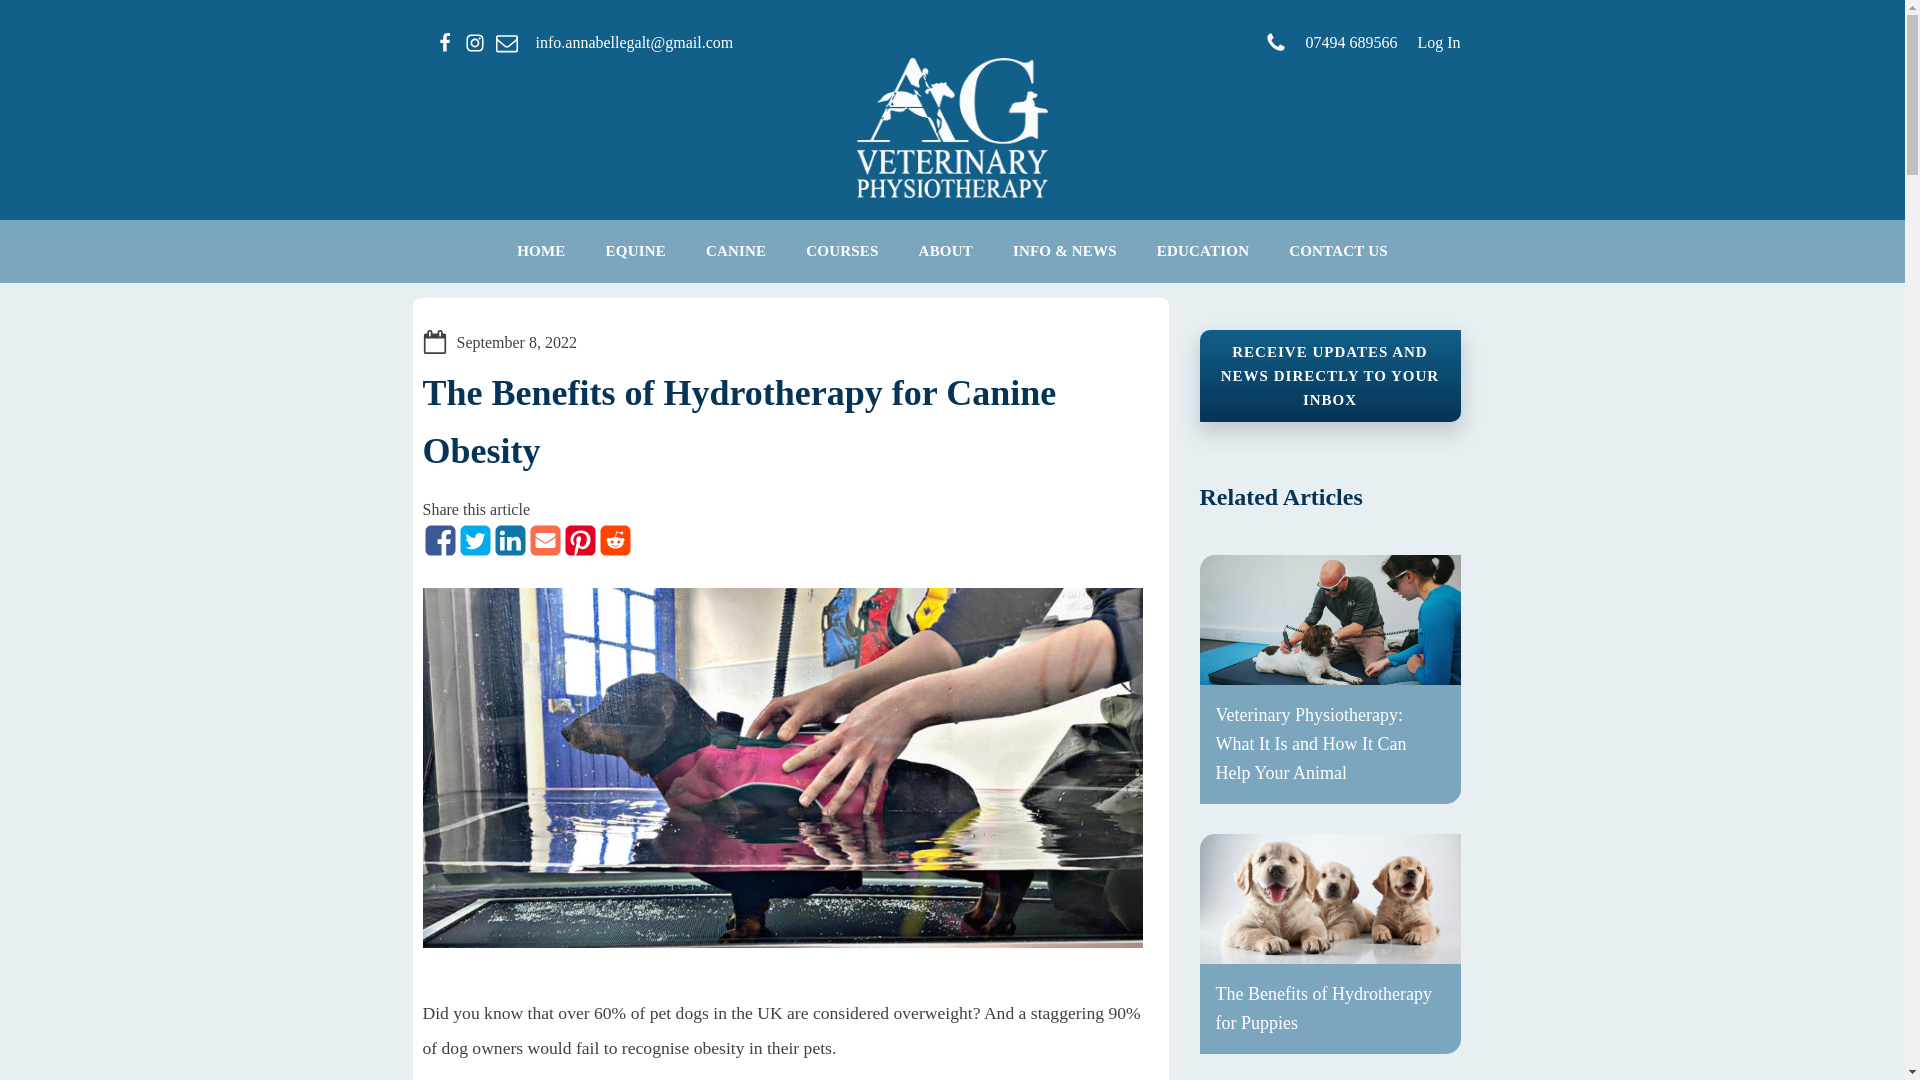 This screenshot has width=1920, height=1080. What do you see at coordinates (541, 251) in the screenshot?
I see `HOME` at bounding box center [541, 251].